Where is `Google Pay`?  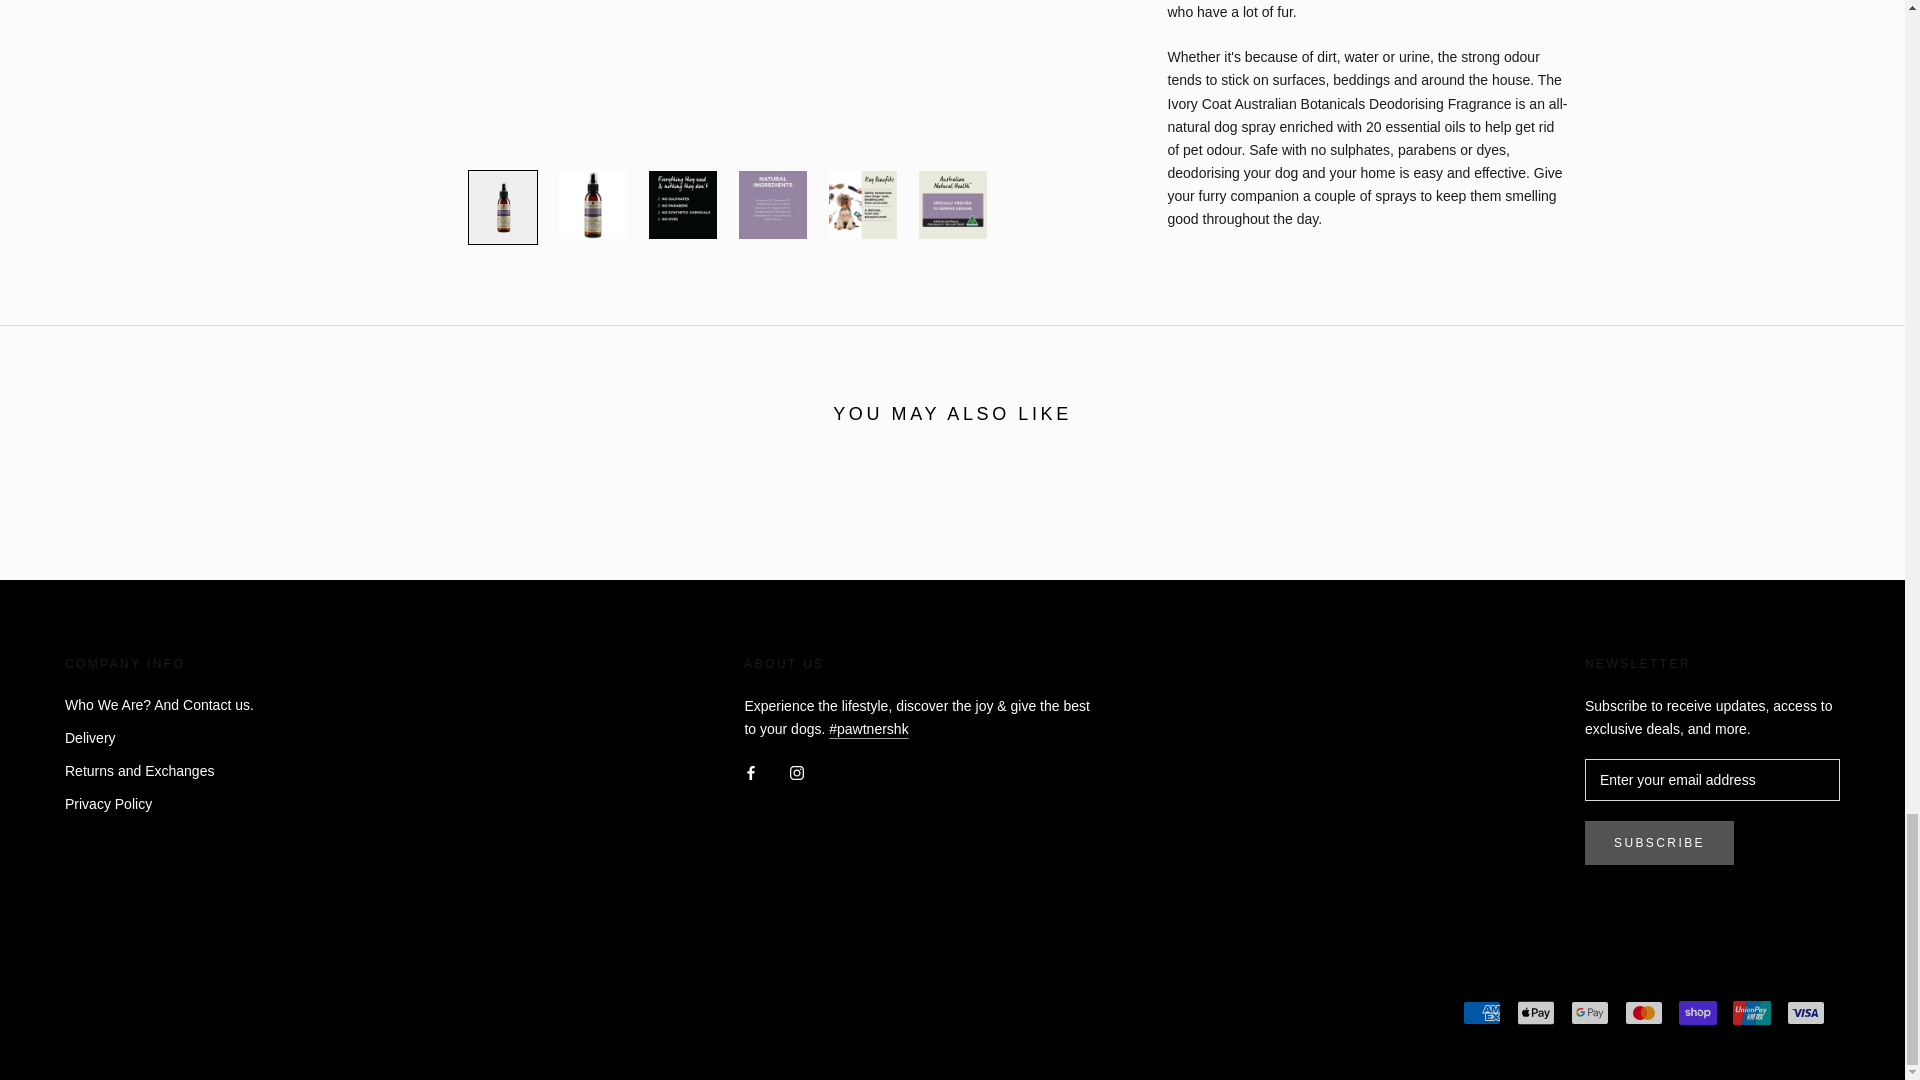
Google Pay is located at coordinates (1589, 1012).